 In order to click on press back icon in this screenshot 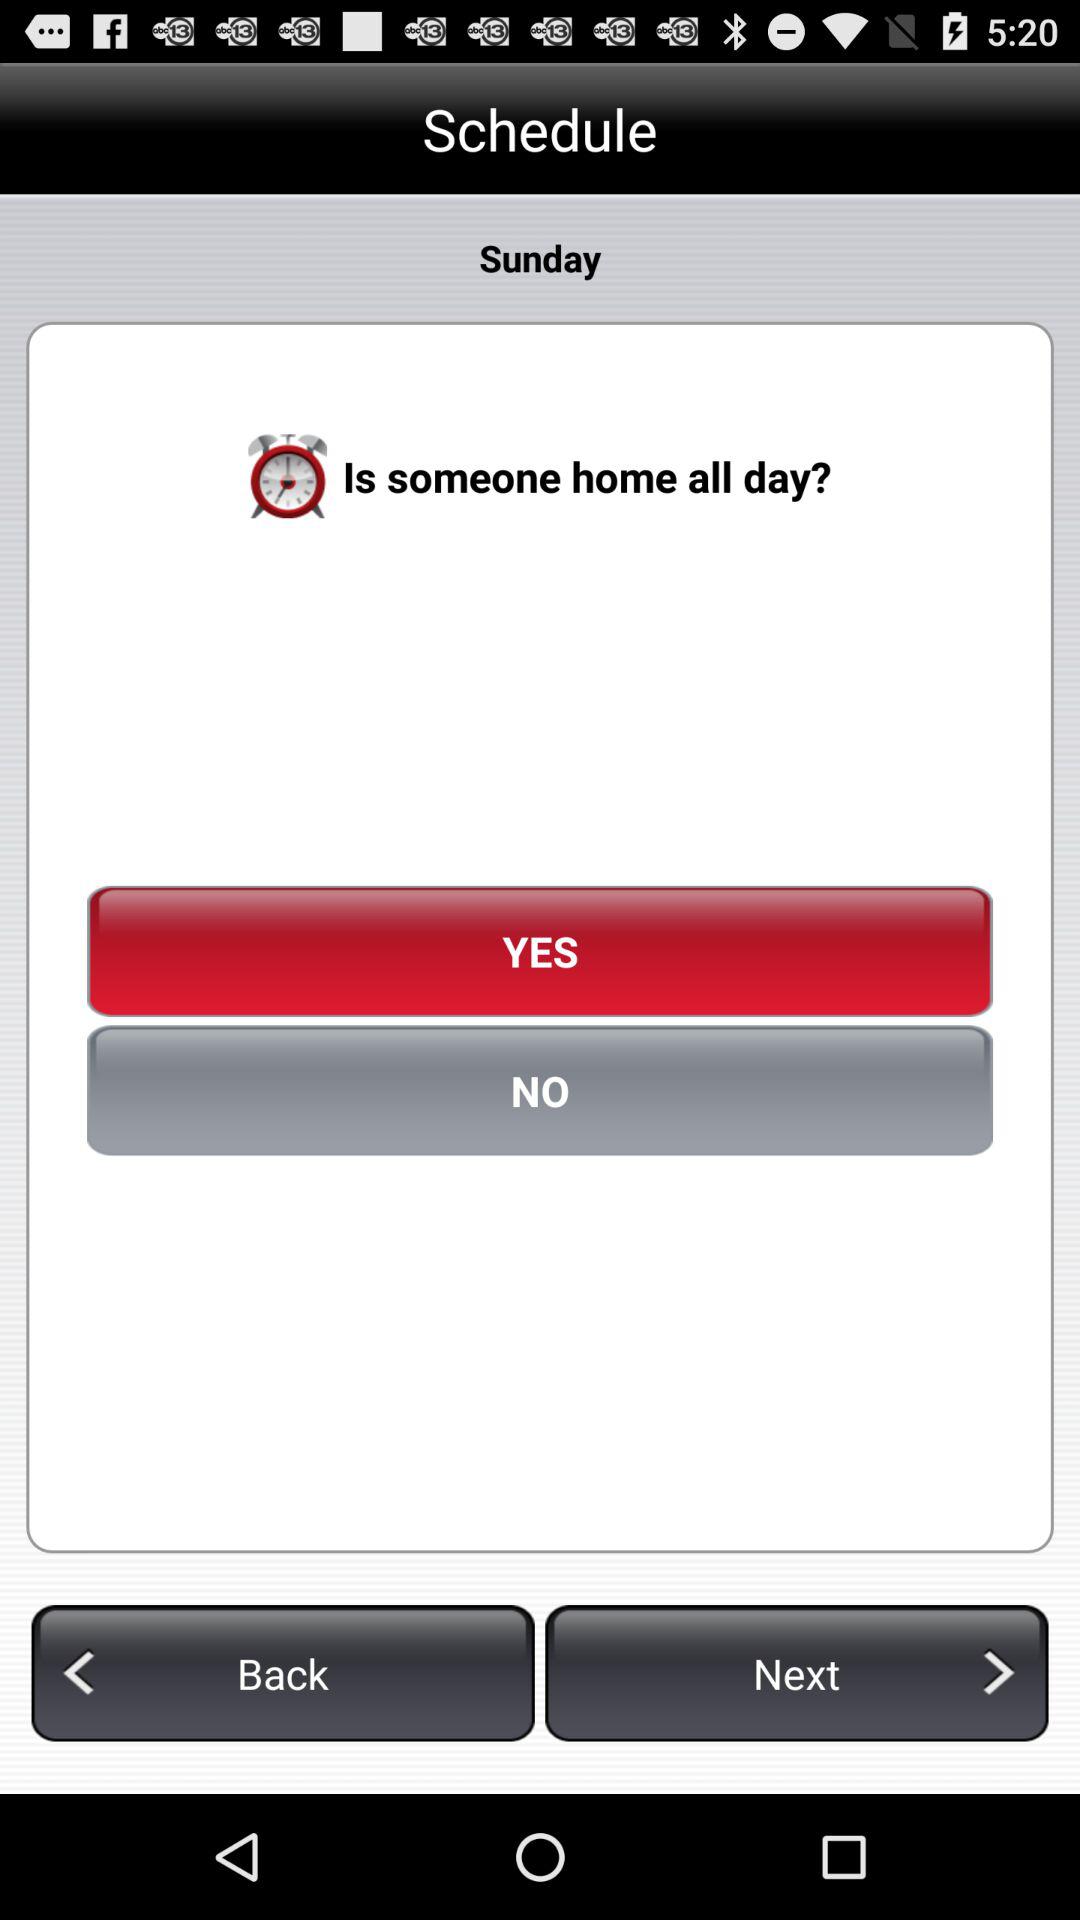, I will do `click(282, 1673)`.